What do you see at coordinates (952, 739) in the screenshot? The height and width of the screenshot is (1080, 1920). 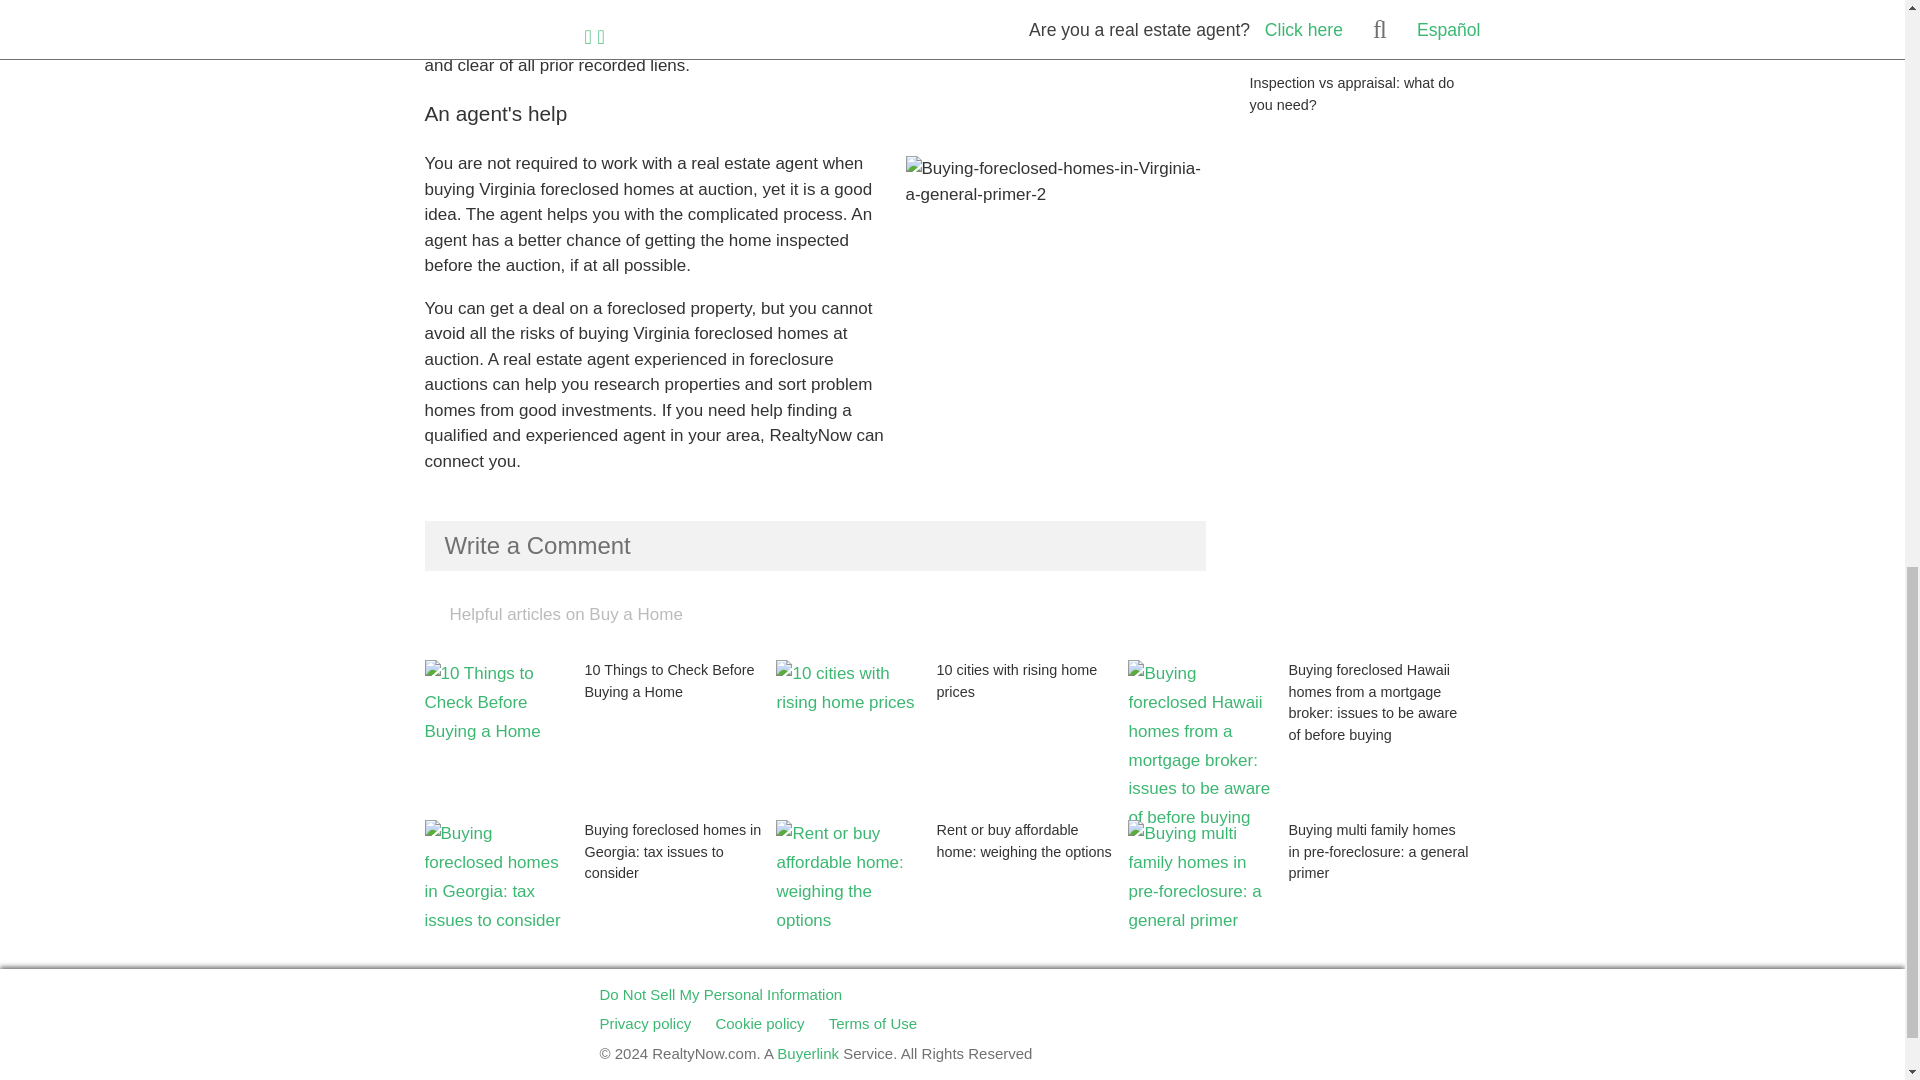 I see `10 cities with rising home prices` at bounding box center [952, 739].